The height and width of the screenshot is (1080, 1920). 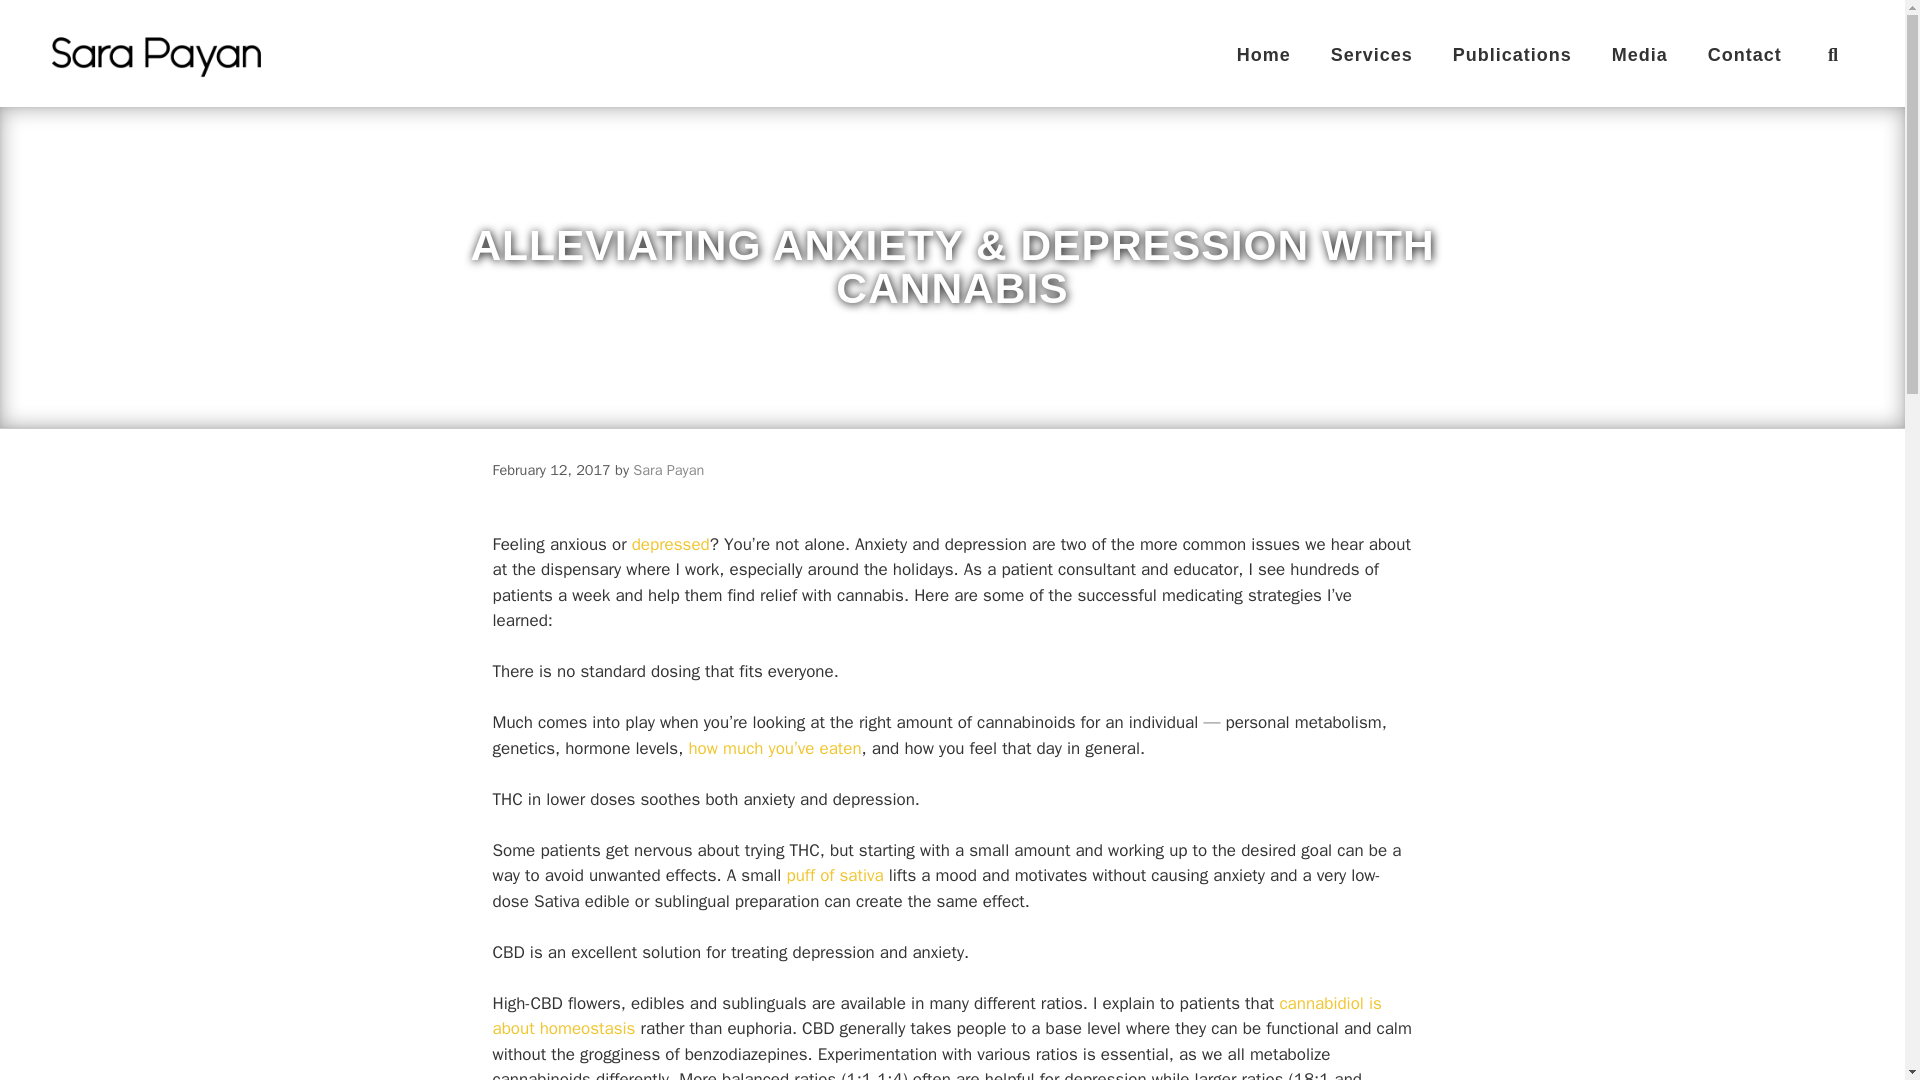 I want to click on Publications, so click(x=1512, y=54).